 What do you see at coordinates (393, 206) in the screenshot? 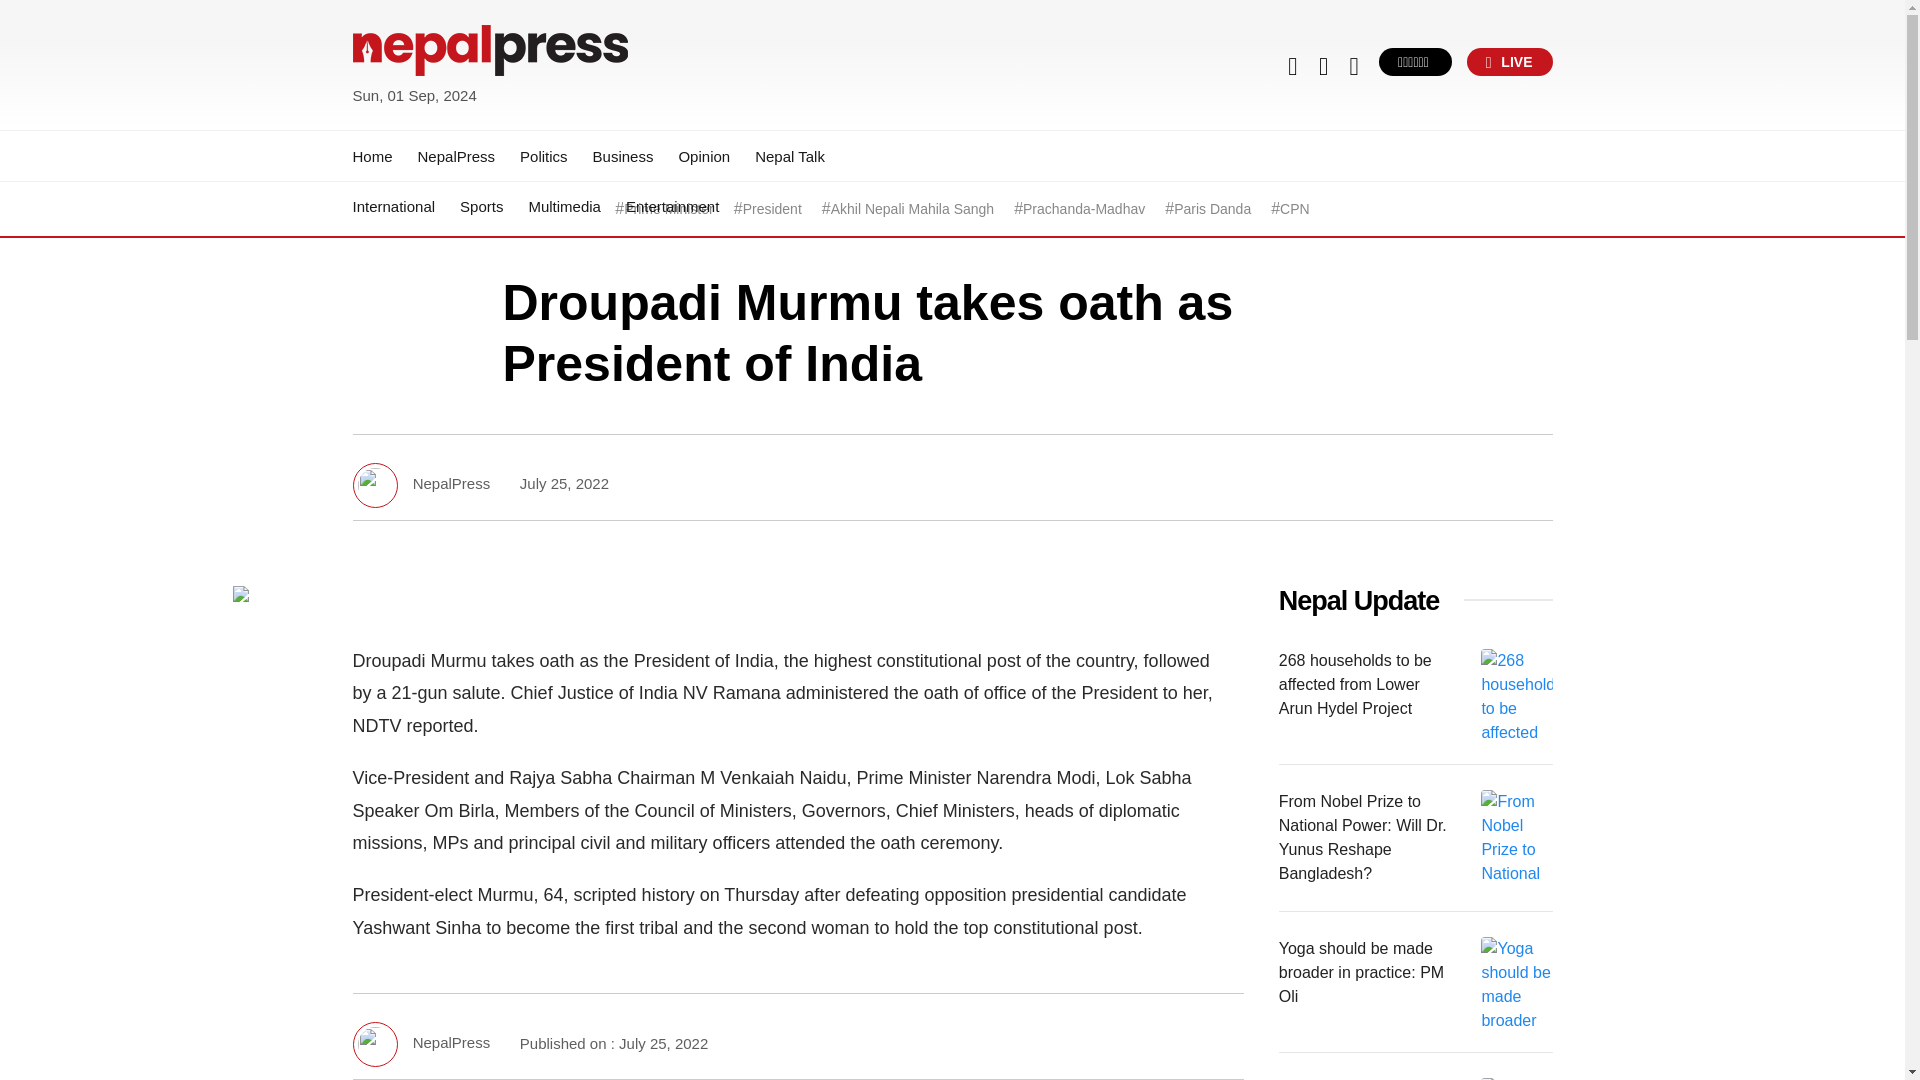
I see `International` at bounding box center [393, 206].